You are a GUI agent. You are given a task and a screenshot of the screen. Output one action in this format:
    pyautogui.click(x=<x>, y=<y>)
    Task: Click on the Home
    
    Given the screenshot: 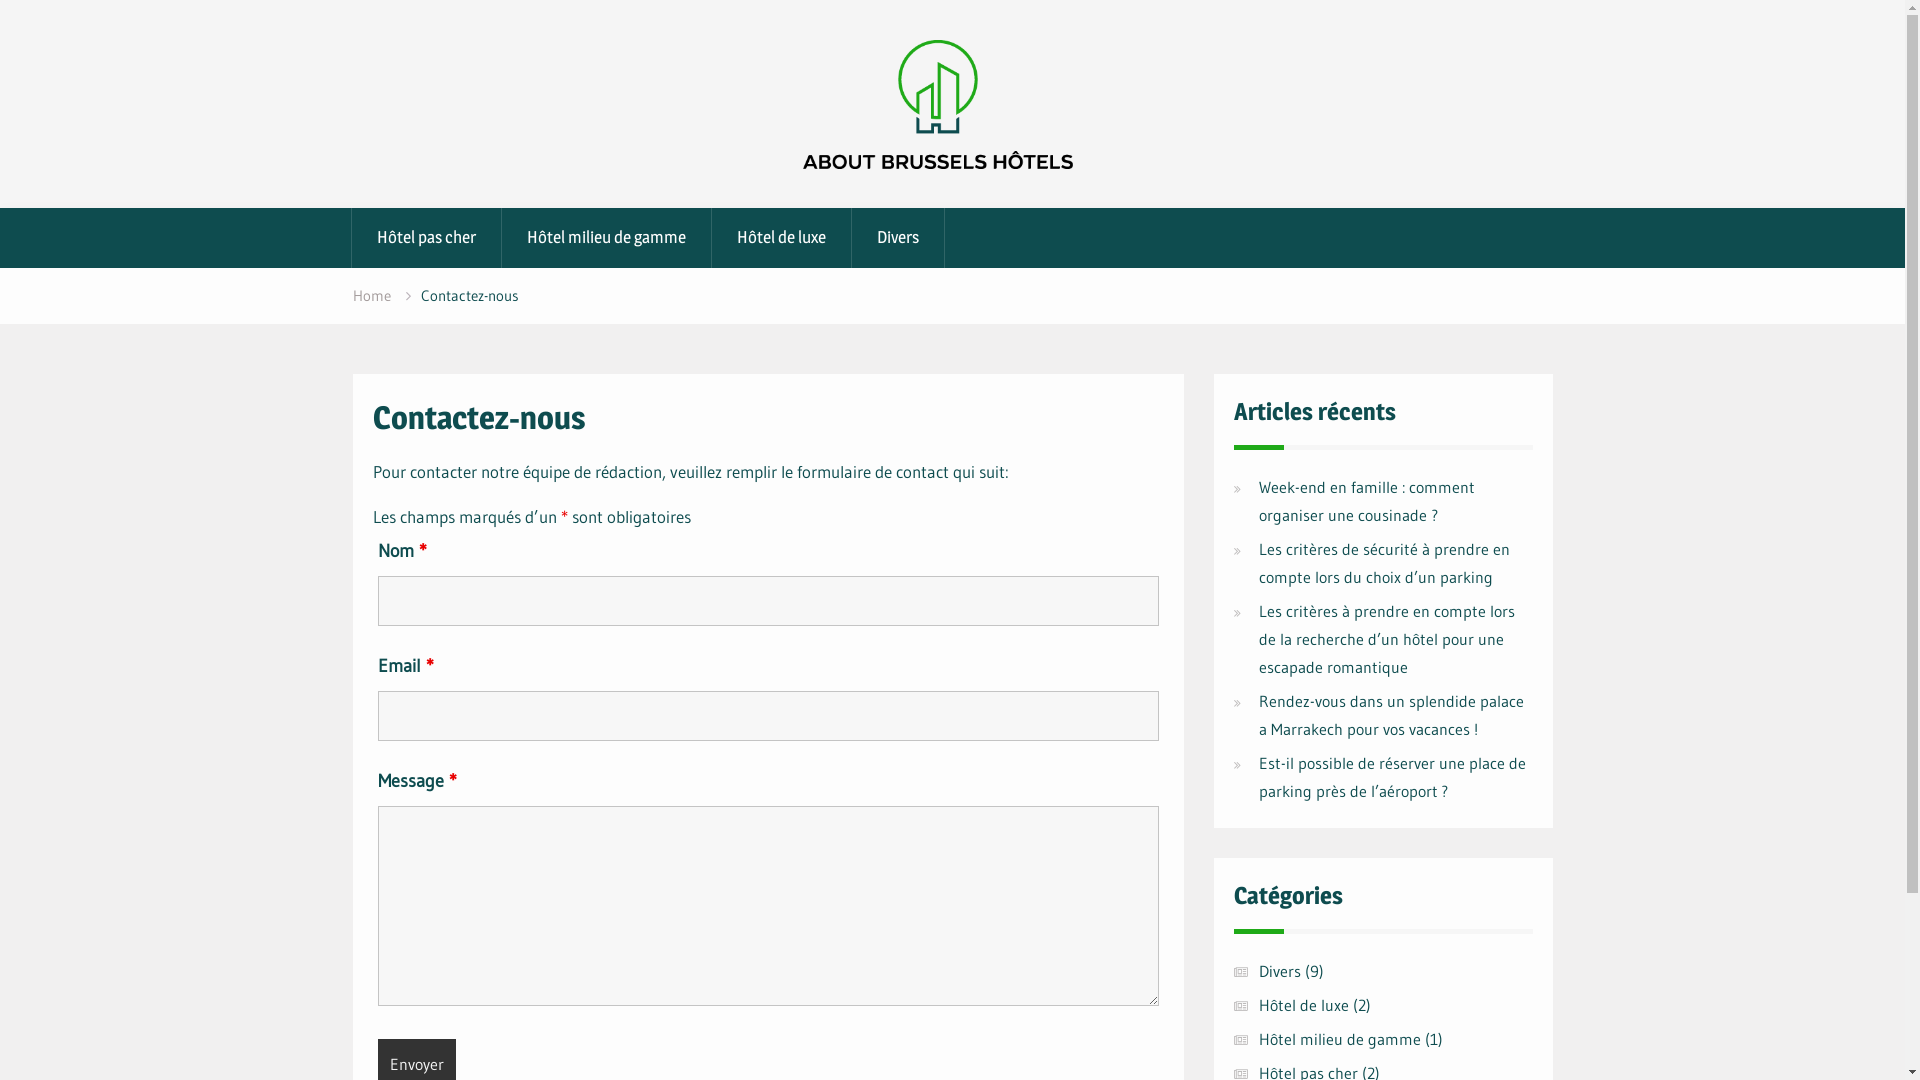 What is the action you would take?
    pyautogui.click(x=371, y=296)
    